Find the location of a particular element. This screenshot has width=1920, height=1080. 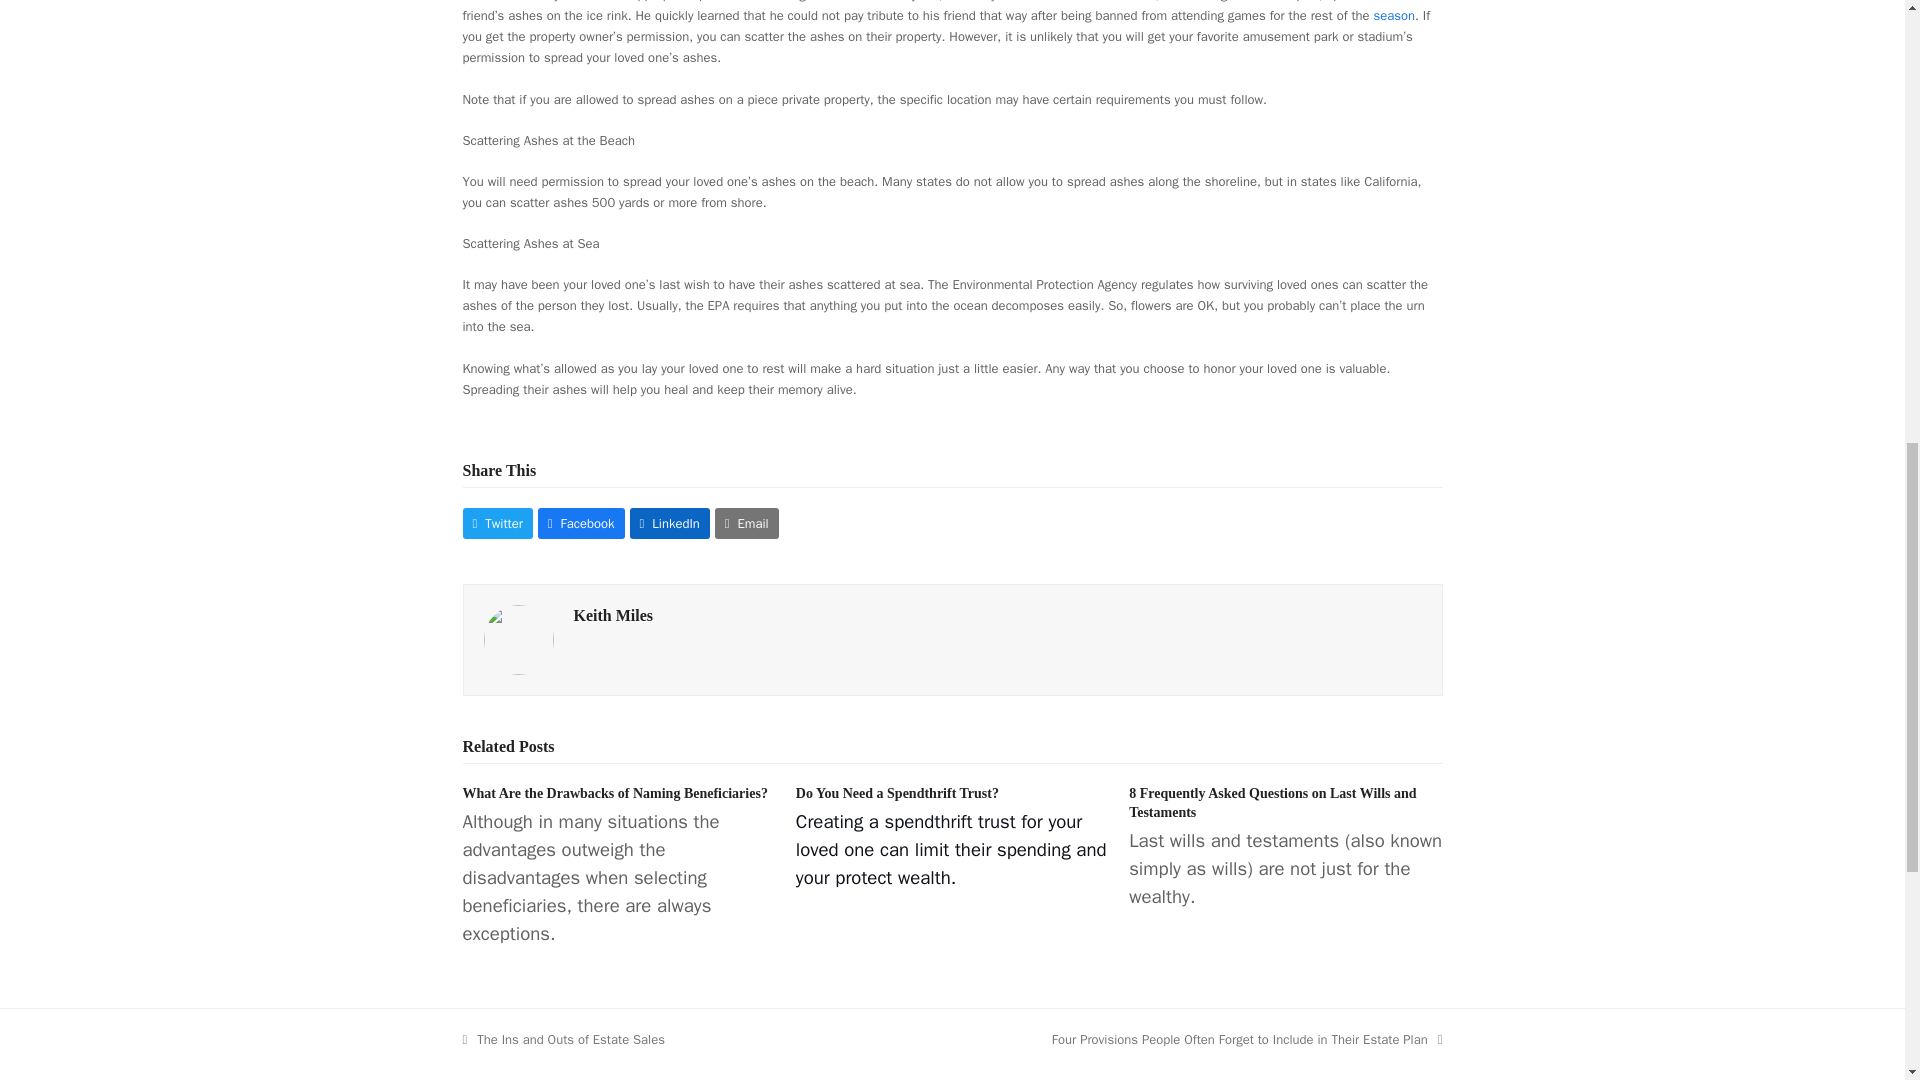

LinkedIn is located at coordinates (670, 522).